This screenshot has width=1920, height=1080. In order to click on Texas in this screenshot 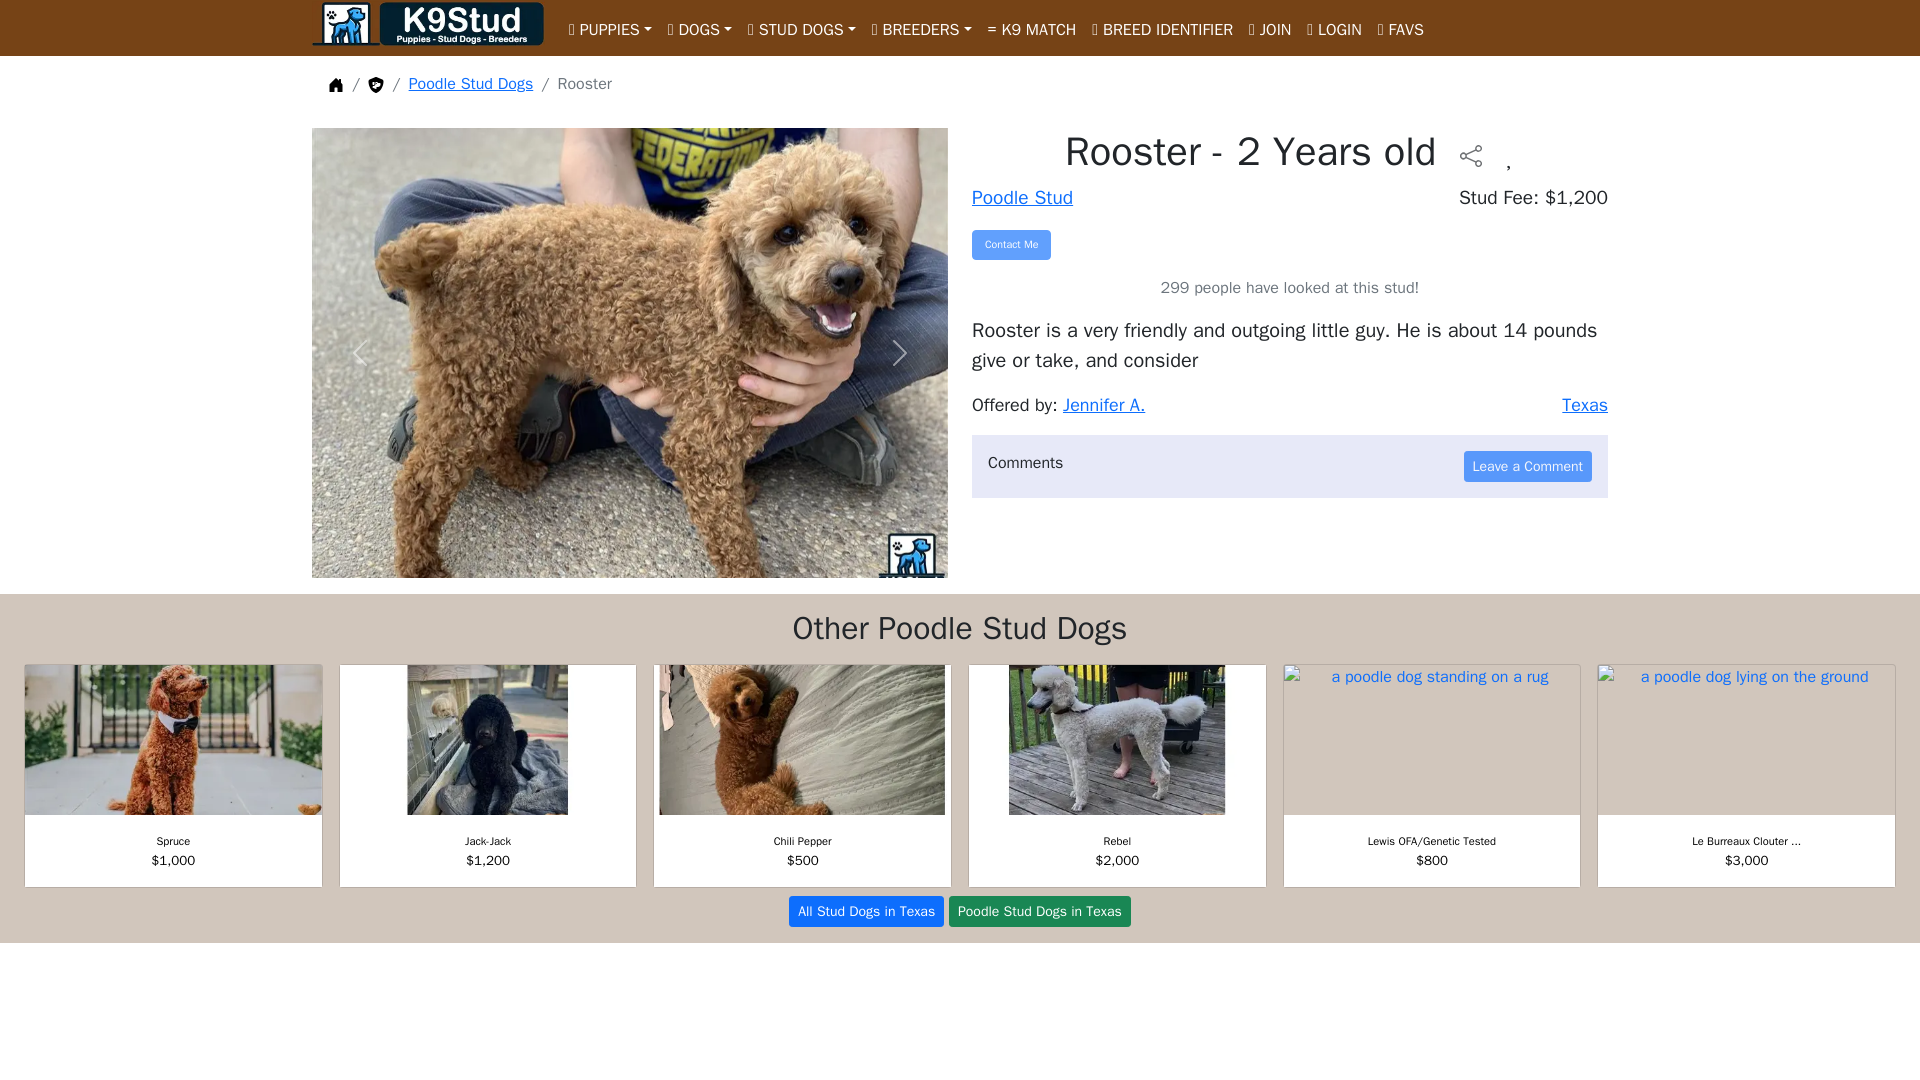, I will do `click(1585, 404)`.